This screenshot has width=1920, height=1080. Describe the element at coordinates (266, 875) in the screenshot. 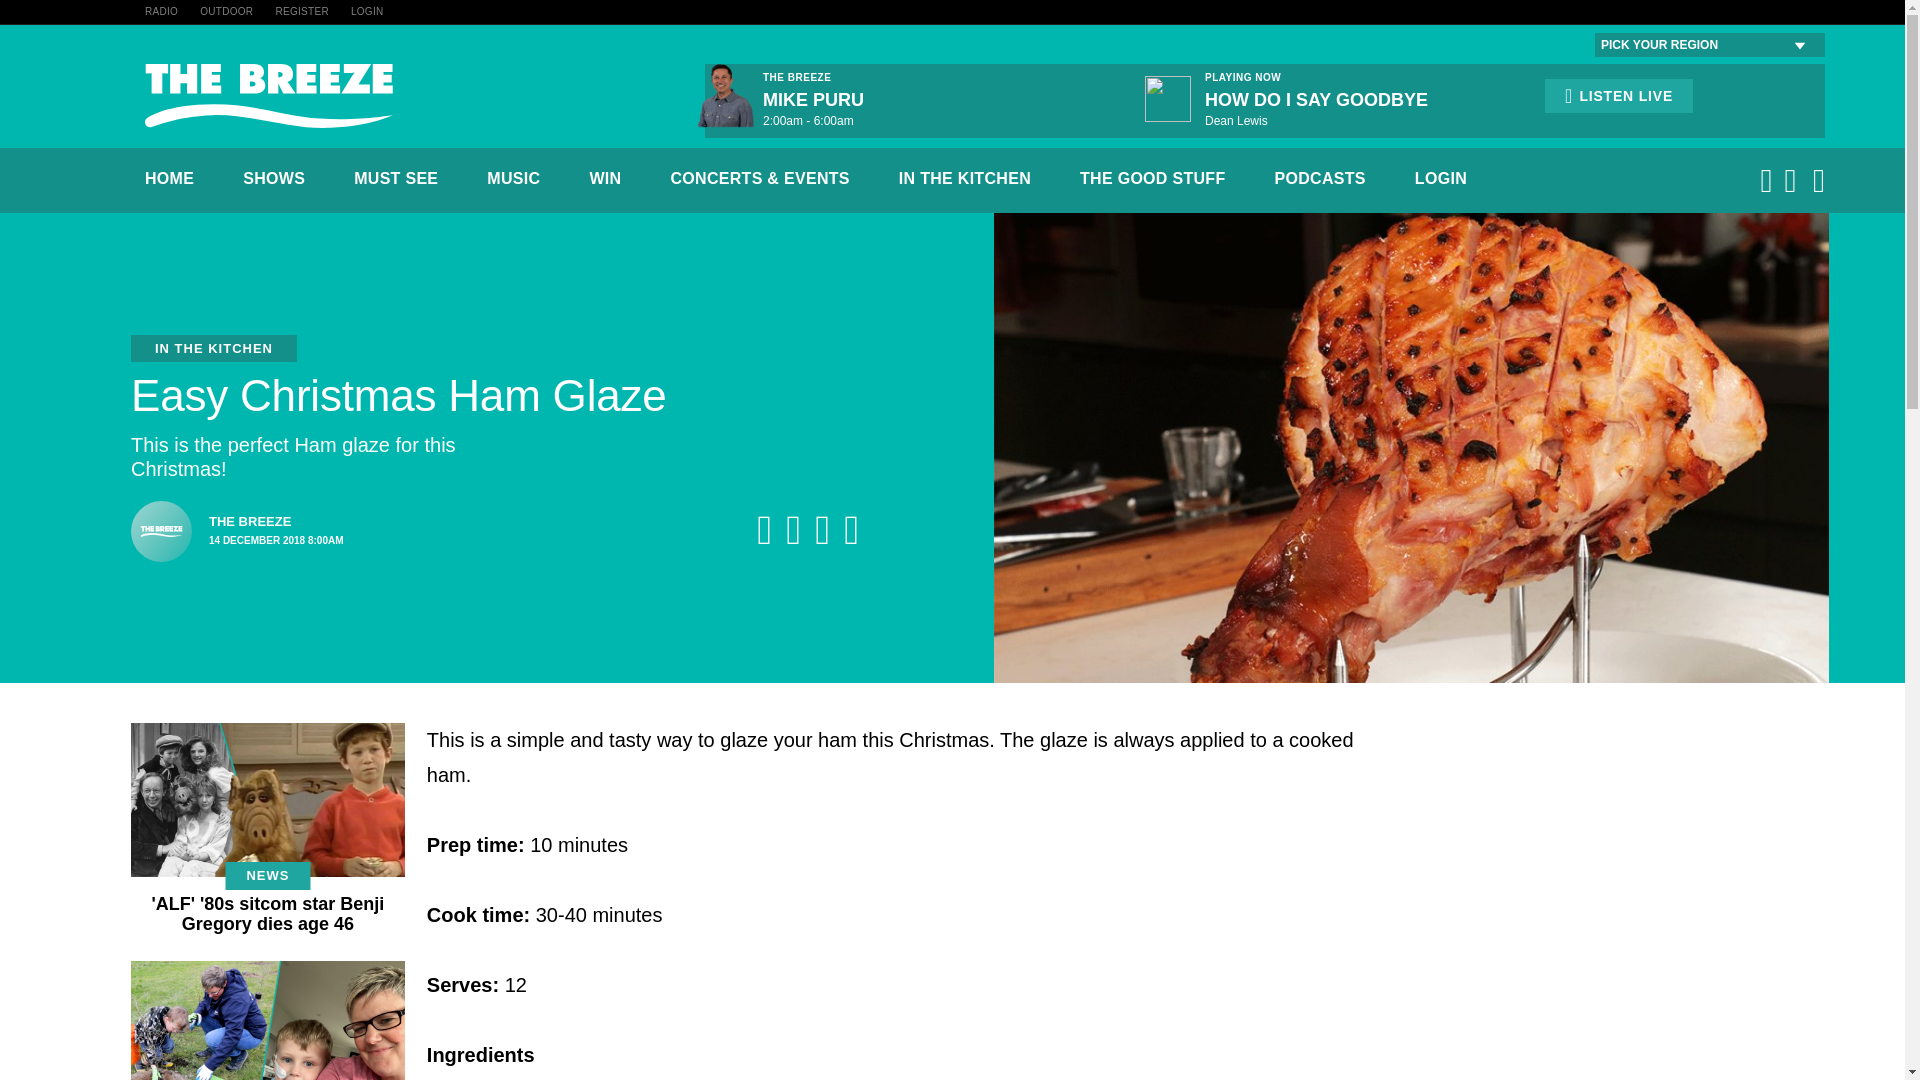

I see `NEWS` at that location.